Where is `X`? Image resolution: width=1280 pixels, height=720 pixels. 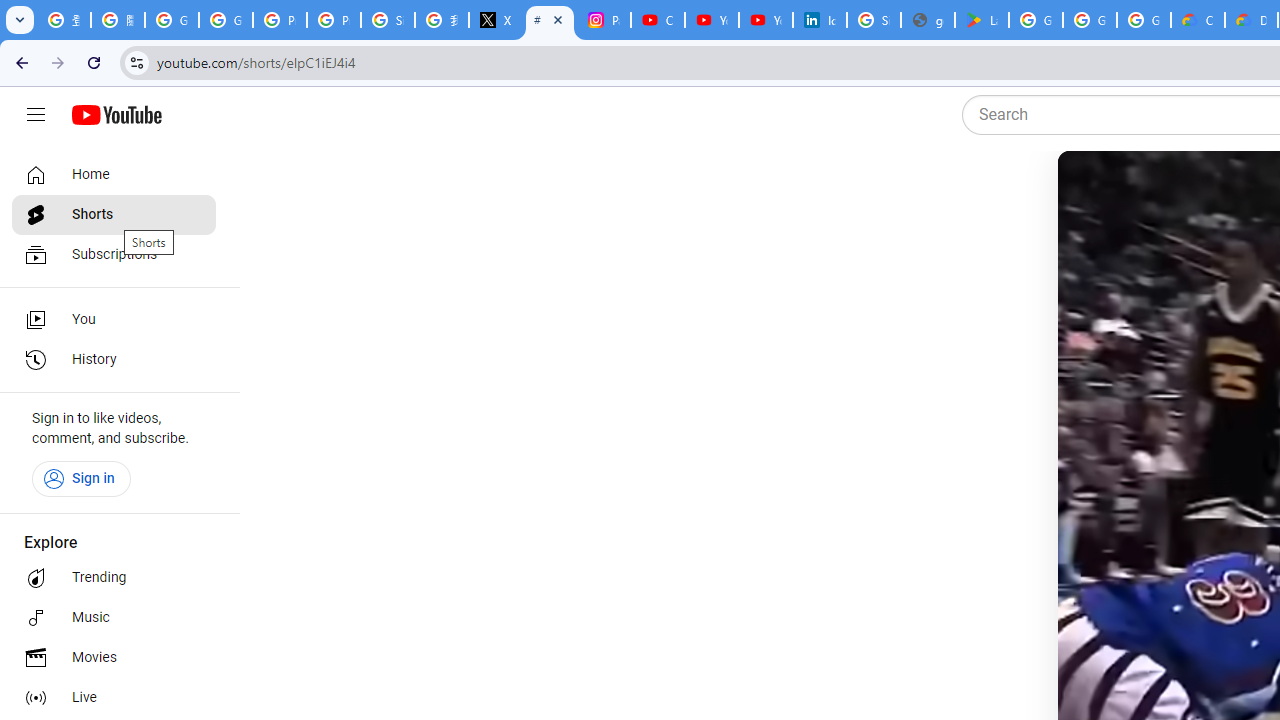 X is located at coordinates (496, 20).